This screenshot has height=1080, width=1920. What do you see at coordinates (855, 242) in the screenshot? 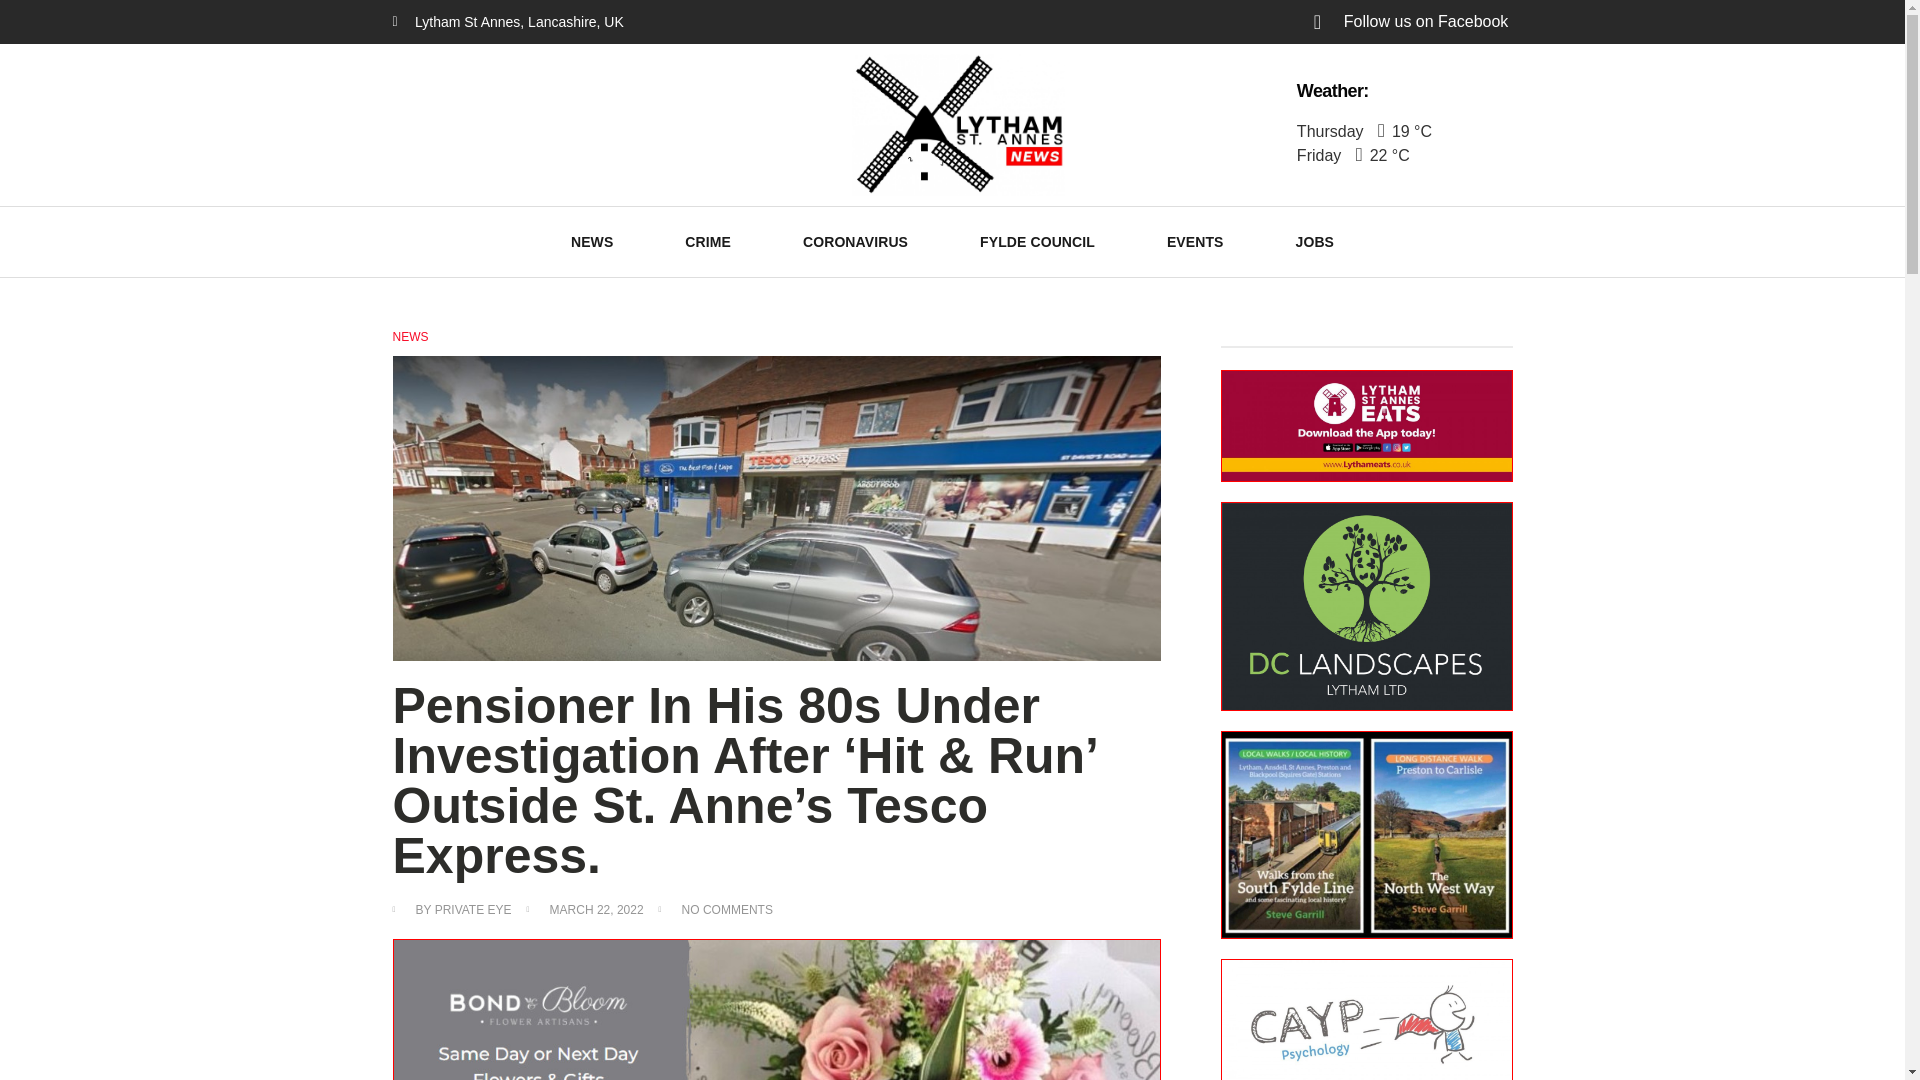
I see `CORONAVIRUS` at bounding box center [855, 242].